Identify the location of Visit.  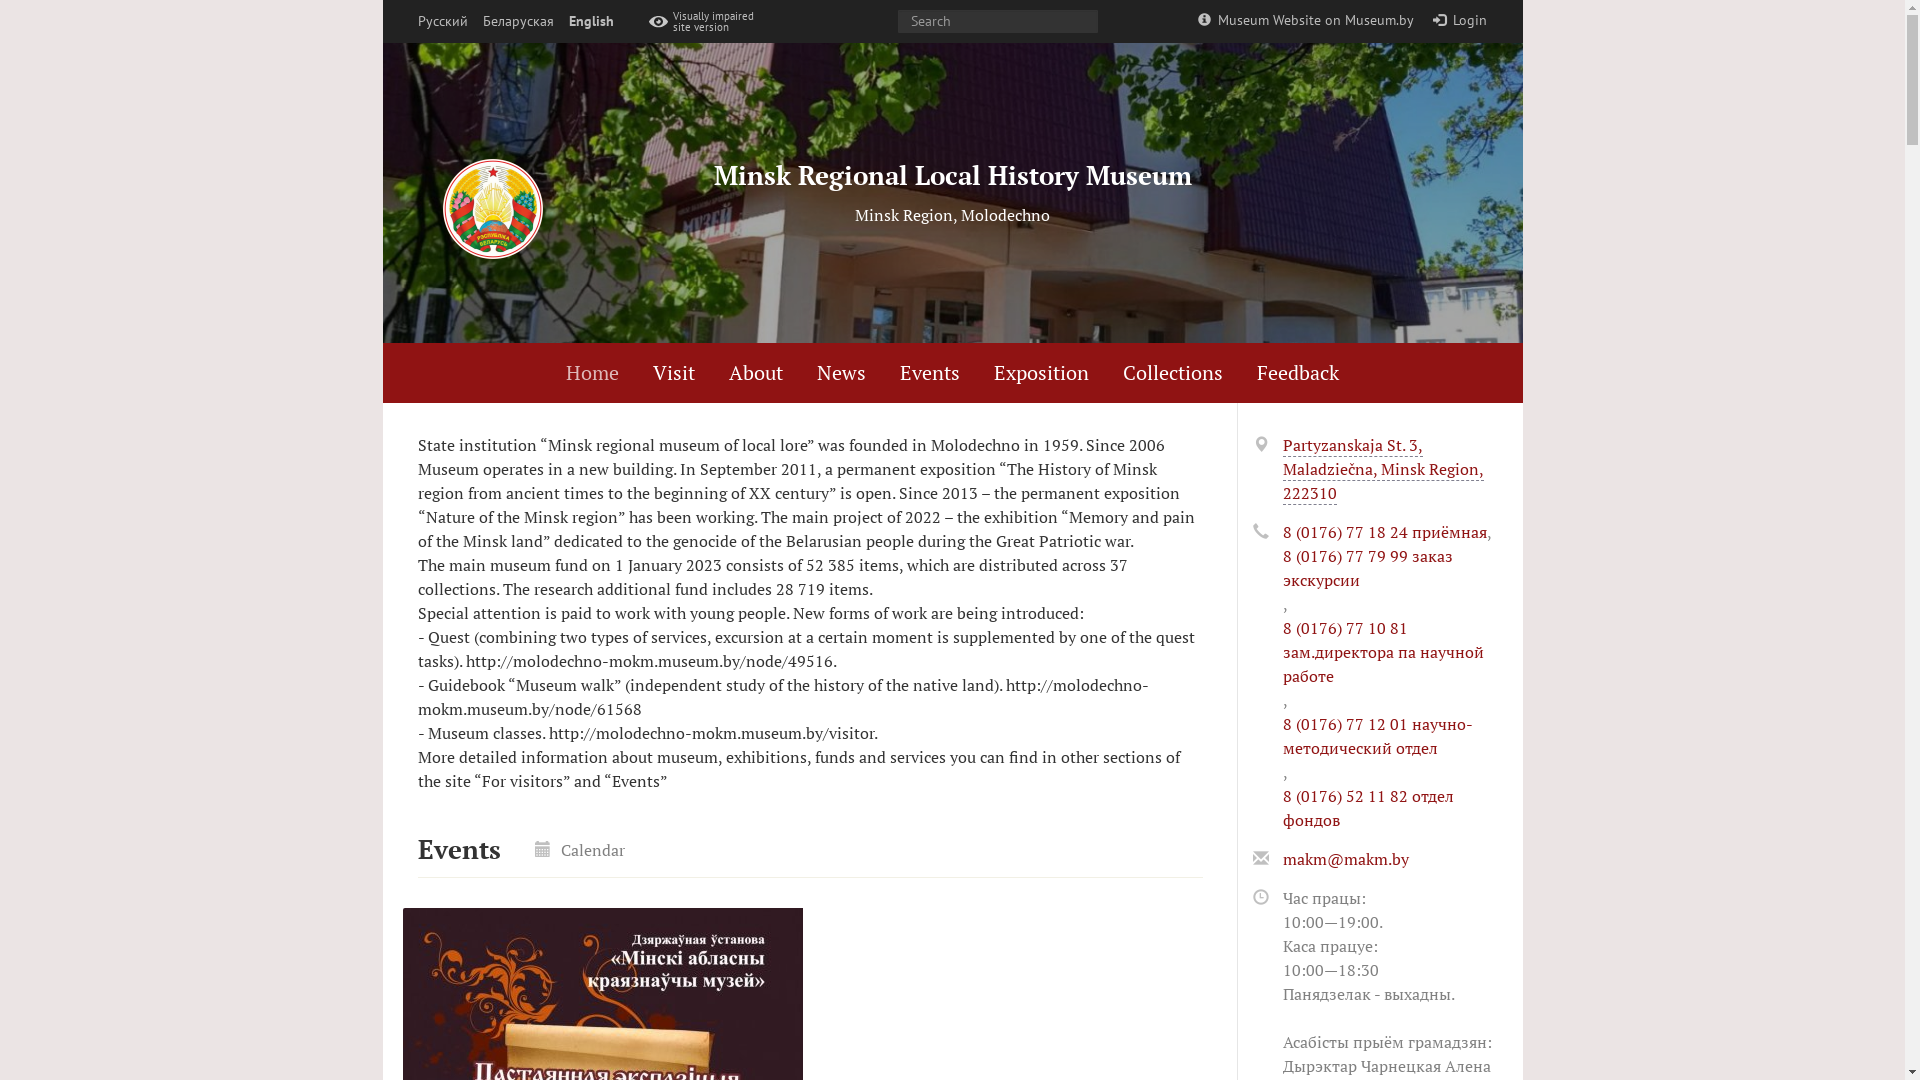
(674, 373).